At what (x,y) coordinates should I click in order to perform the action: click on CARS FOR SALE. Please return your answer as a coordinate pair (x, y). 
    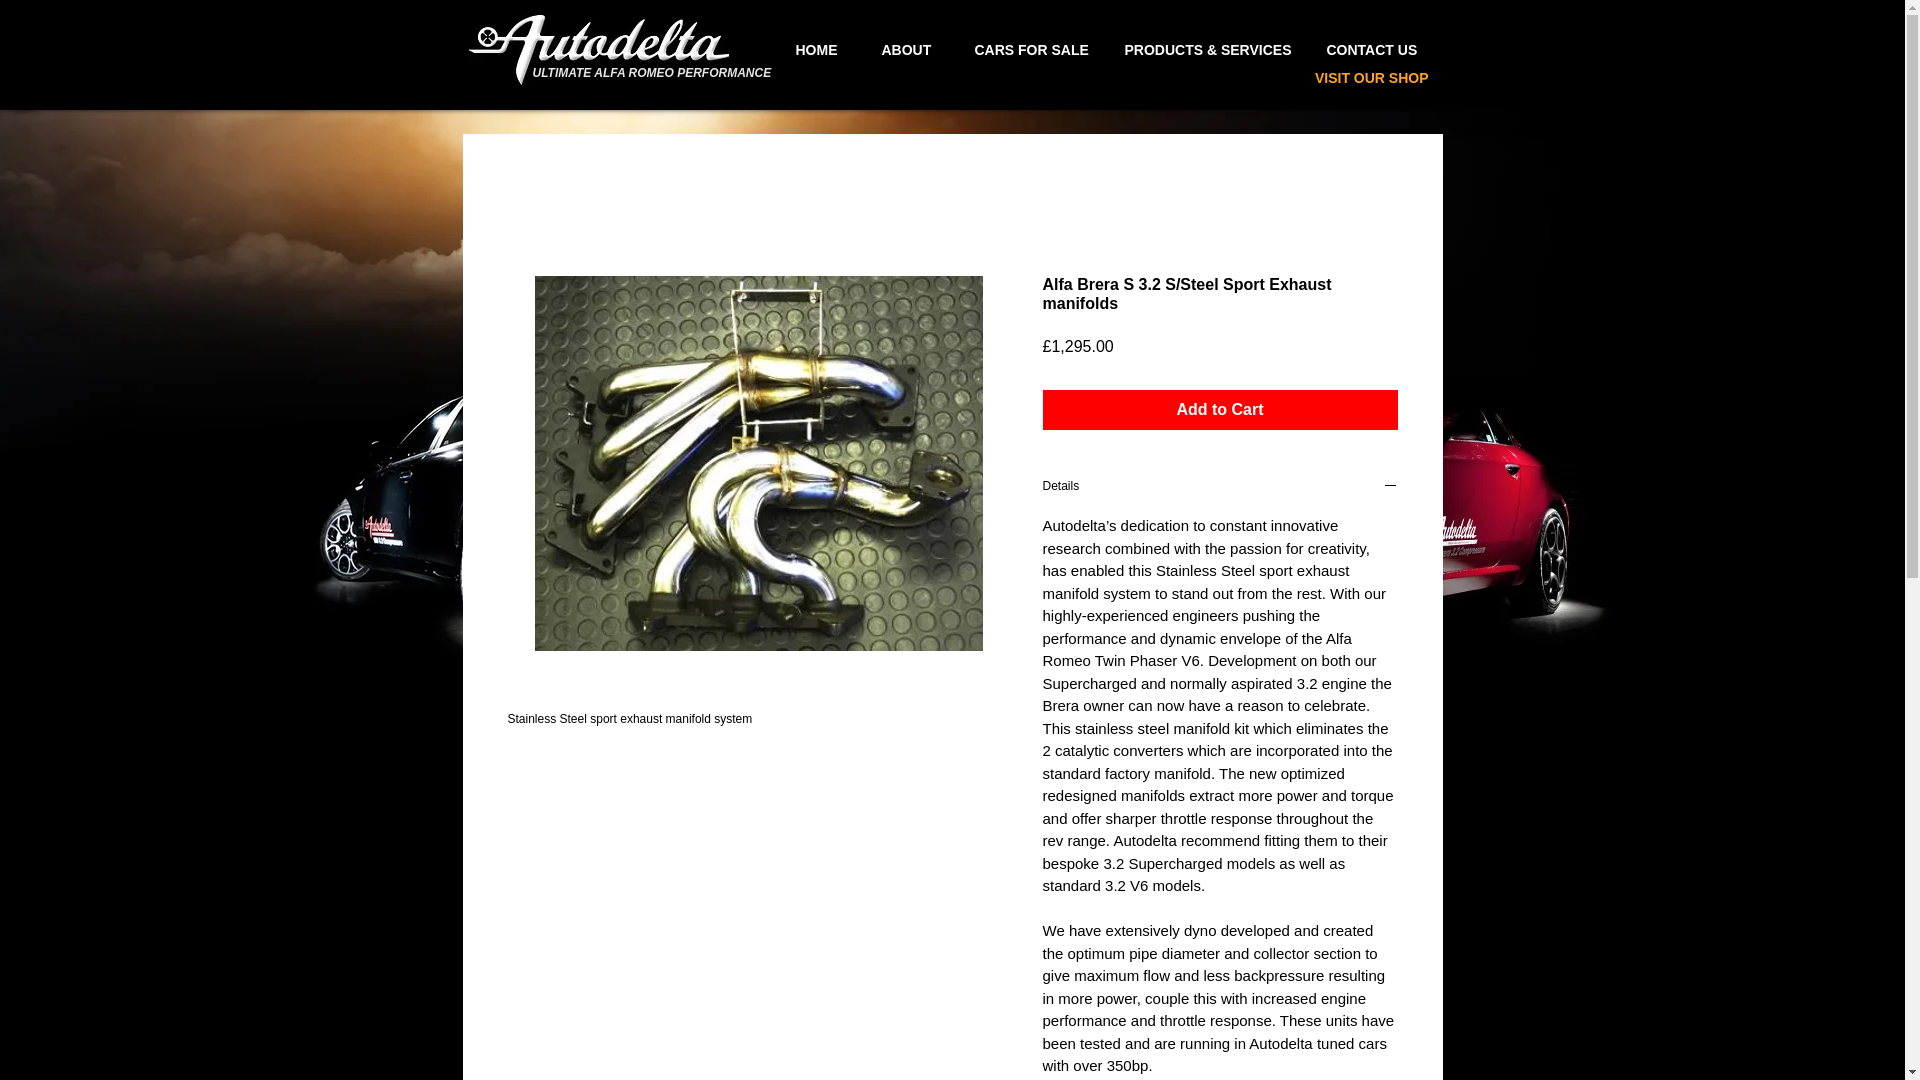
    Looking at the image, I should click on (1027, 50).